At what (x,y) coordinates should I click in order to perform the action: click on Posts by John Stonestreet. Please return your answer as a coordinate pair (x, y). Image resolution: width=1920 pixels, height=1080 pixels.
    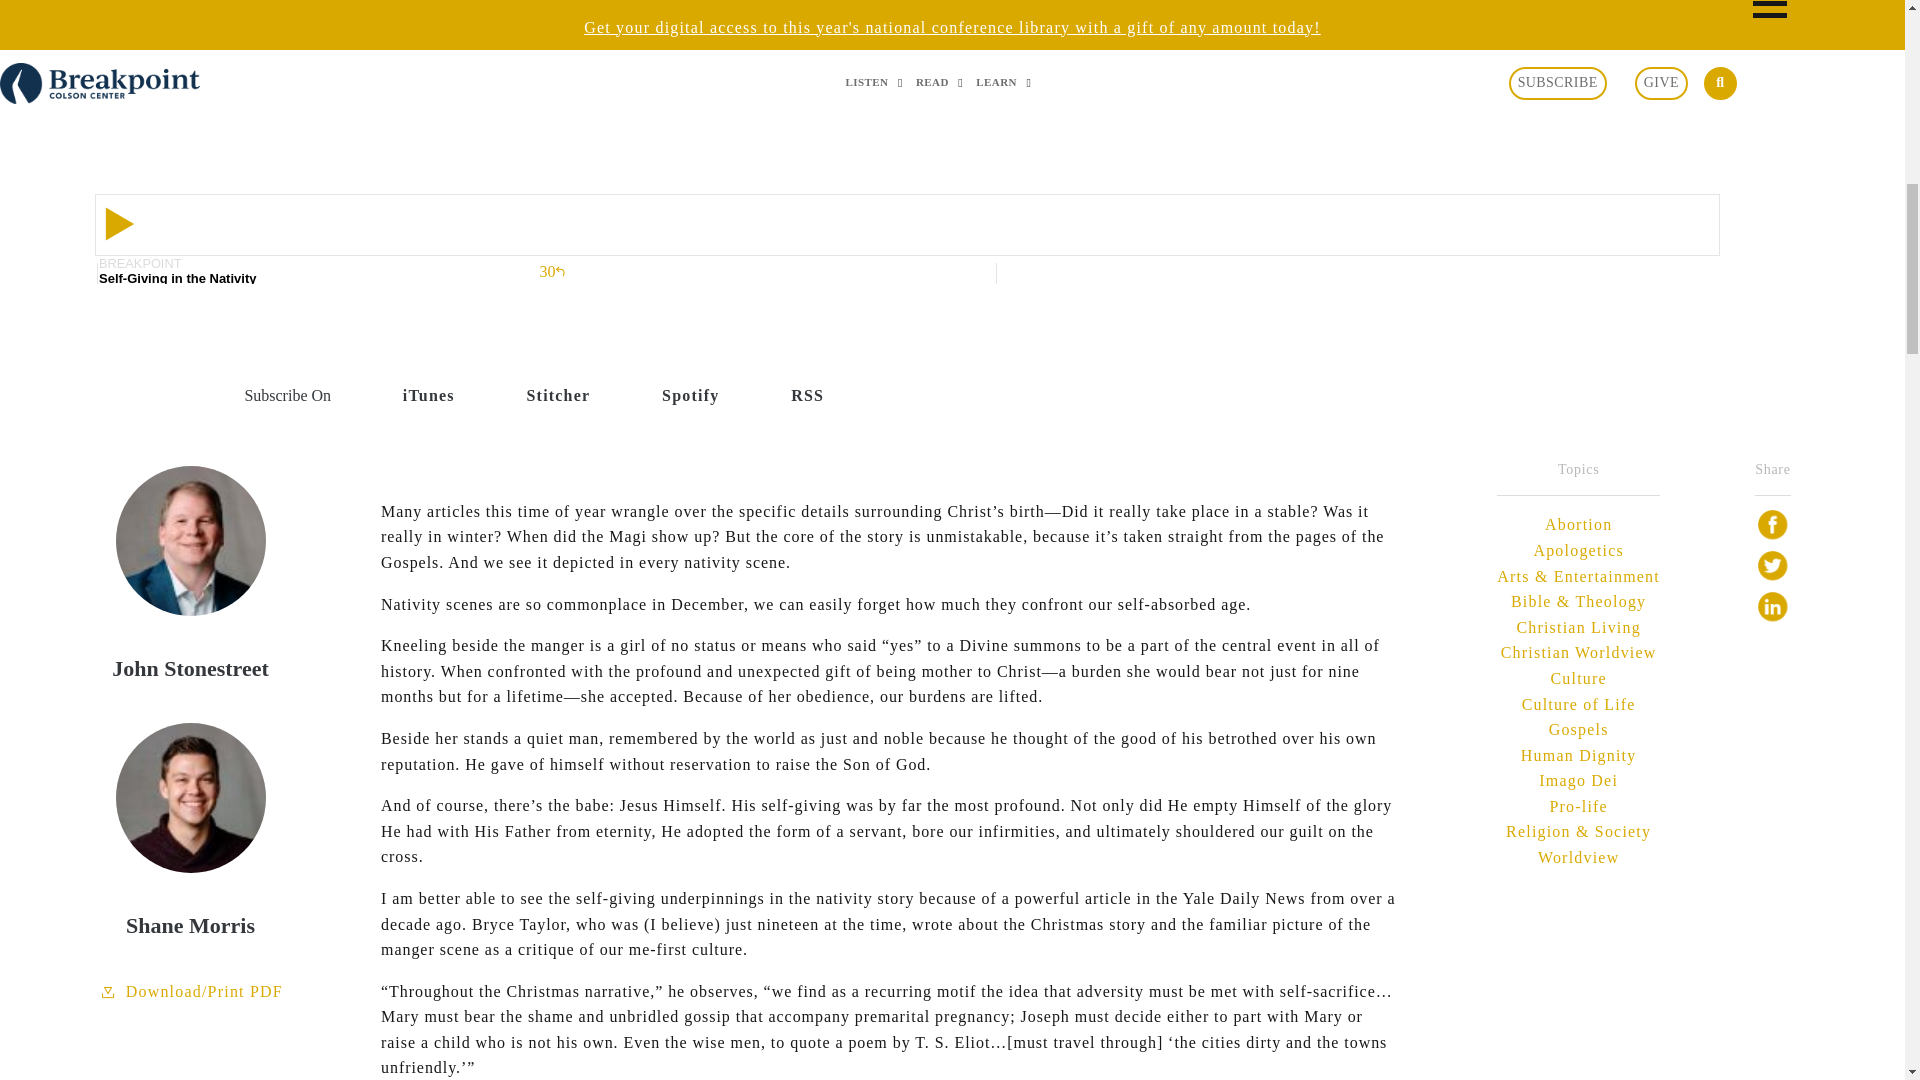
    Looking at the image, I should click on (952, 12).